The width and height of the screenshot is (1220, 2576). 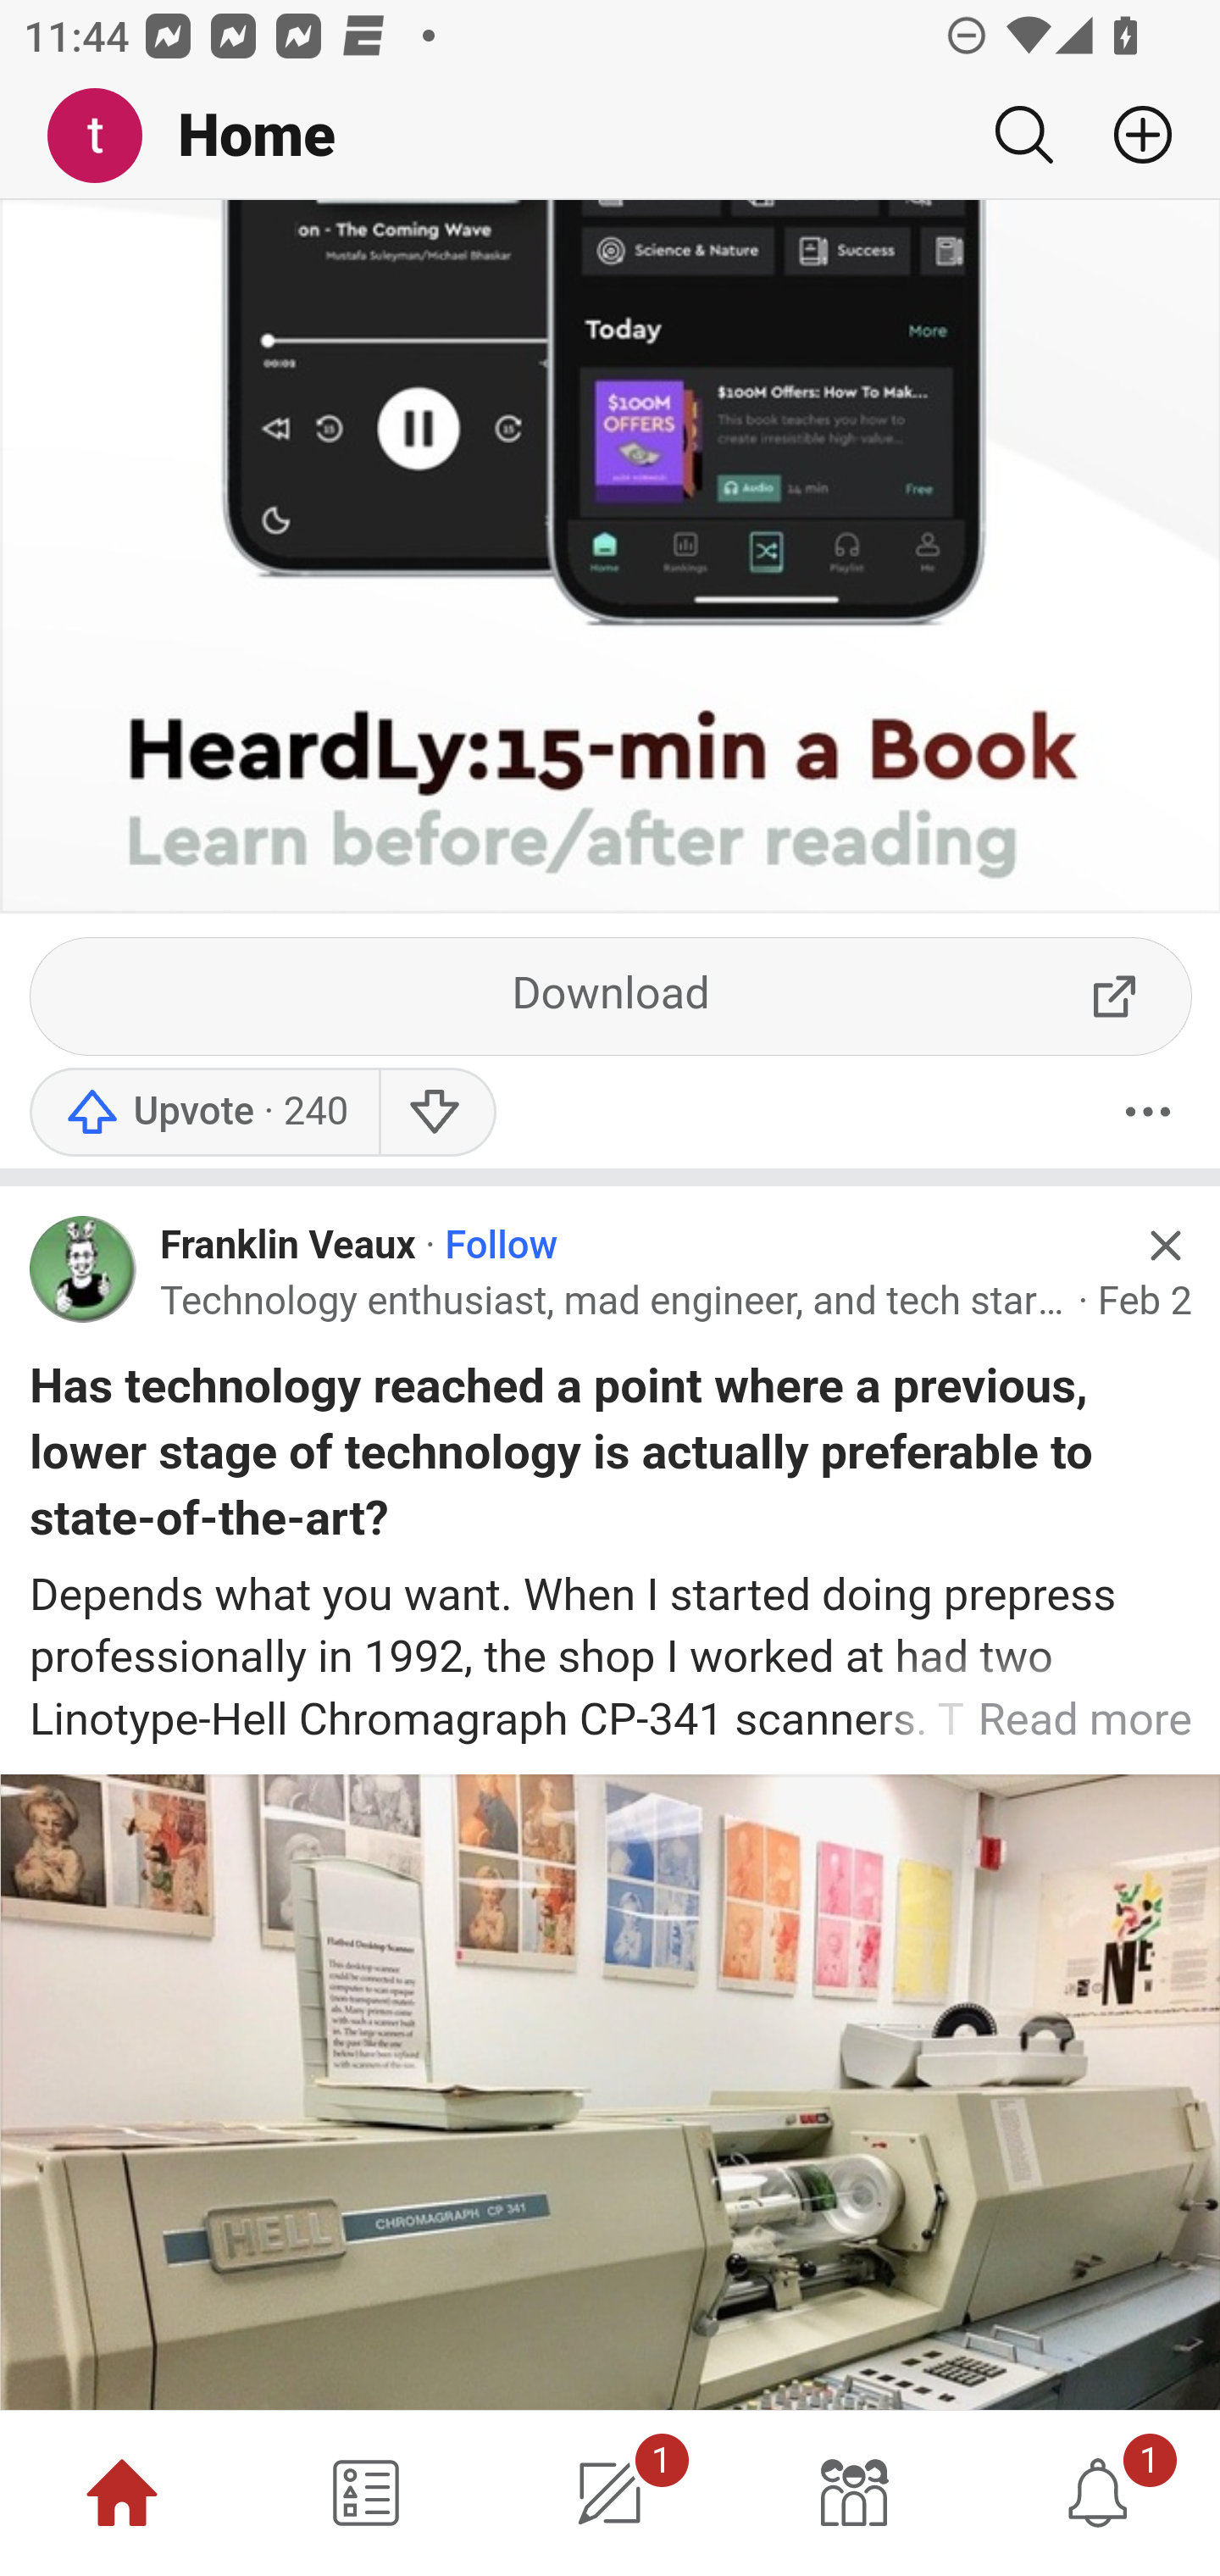 I want to click on More, so click(x=1148, y=1115).